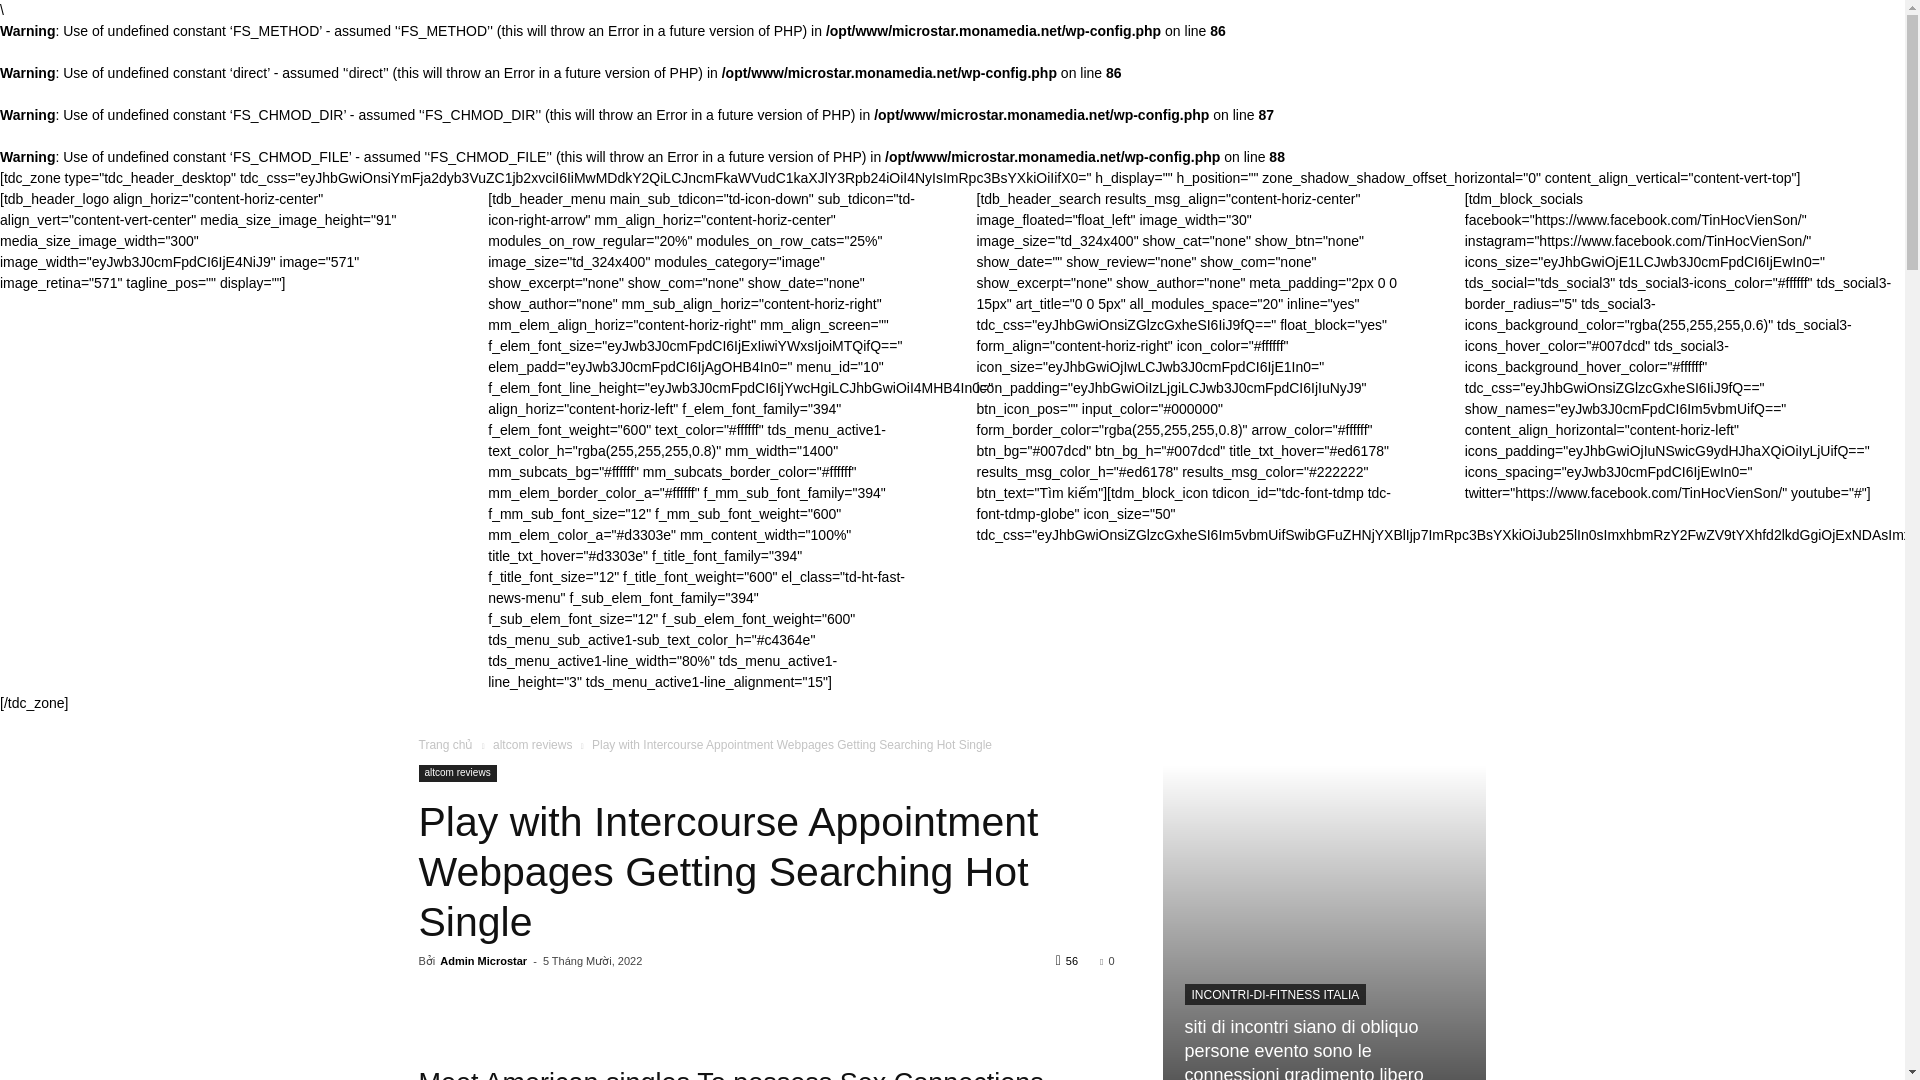  Describe the element at coordinates (482, 960) in the screenshot. I see `Admin Microstar` at that location.